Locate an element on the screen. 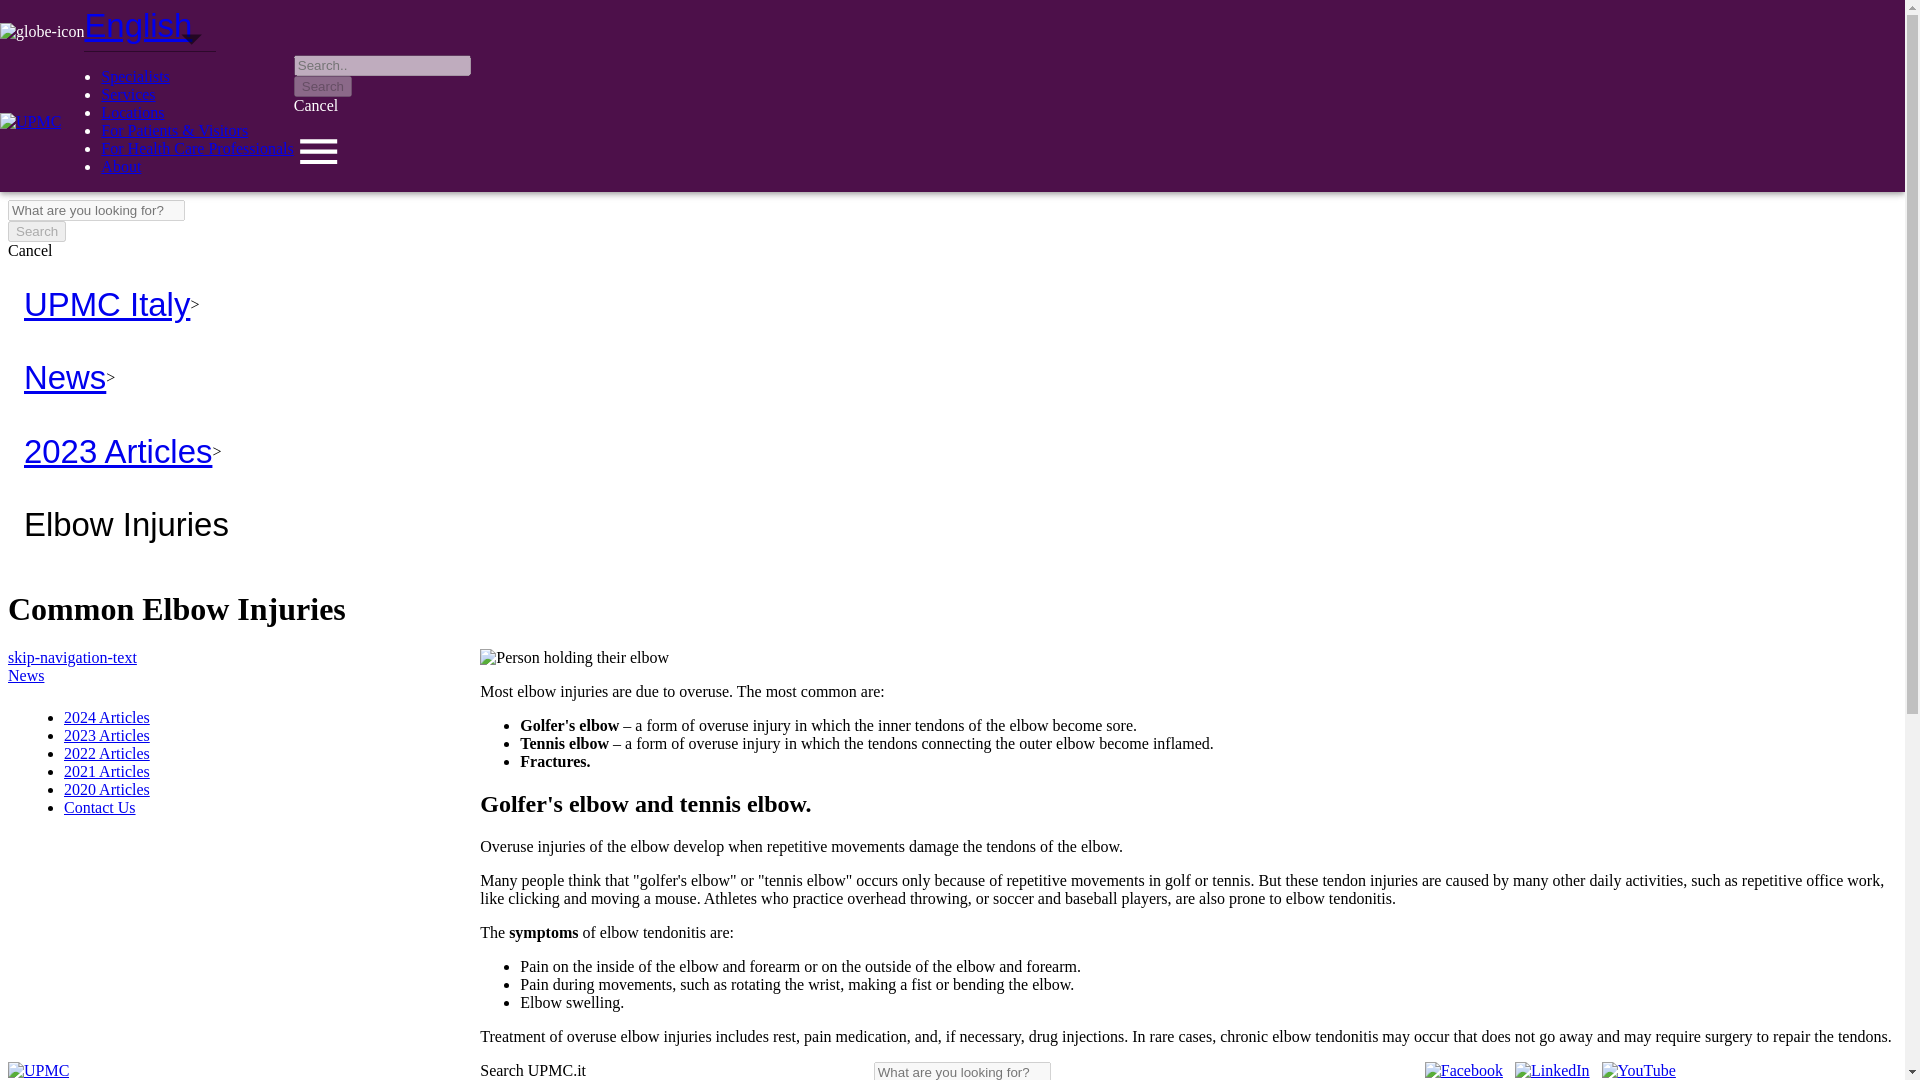 Image resolution: width=1920 pixels, height=1080 pixels. 2022 Articles is located at coordinates (106, 754).